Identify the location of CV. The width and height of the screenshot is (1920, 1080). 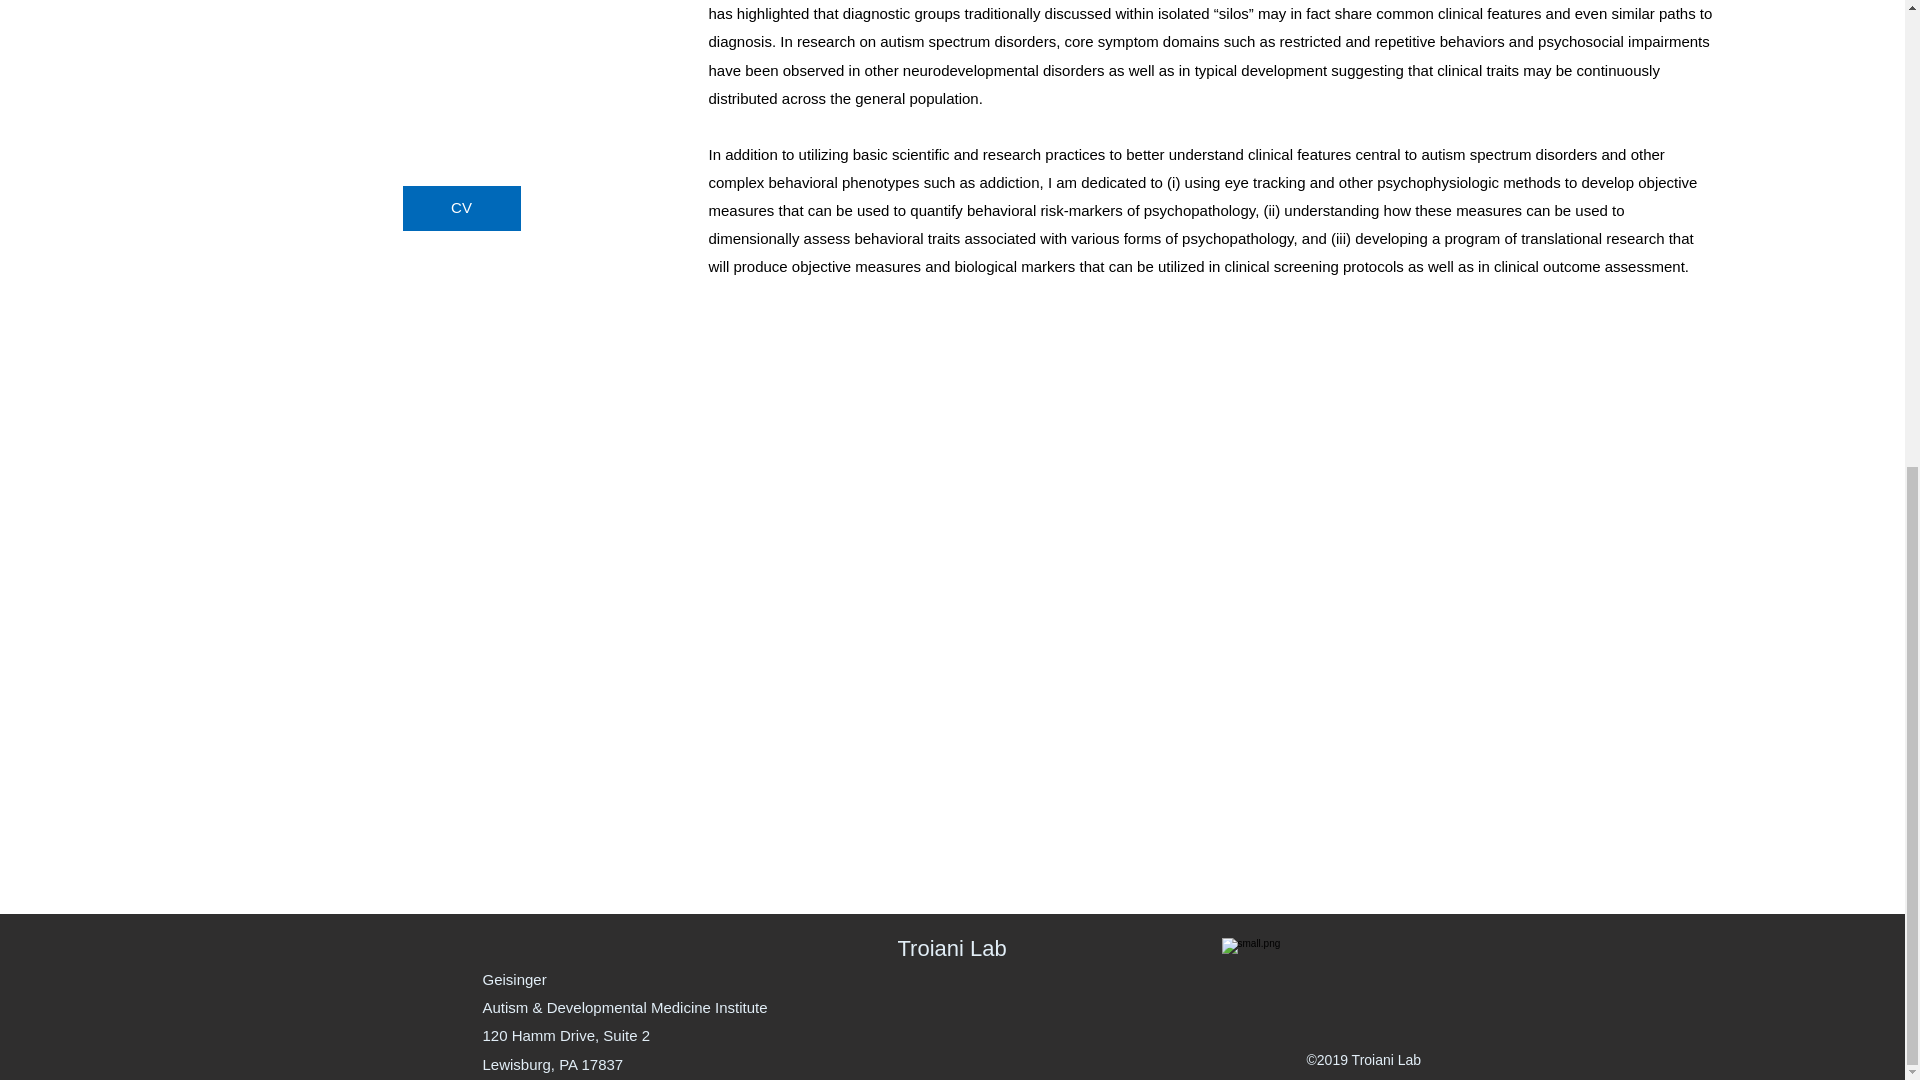
(460, 208).